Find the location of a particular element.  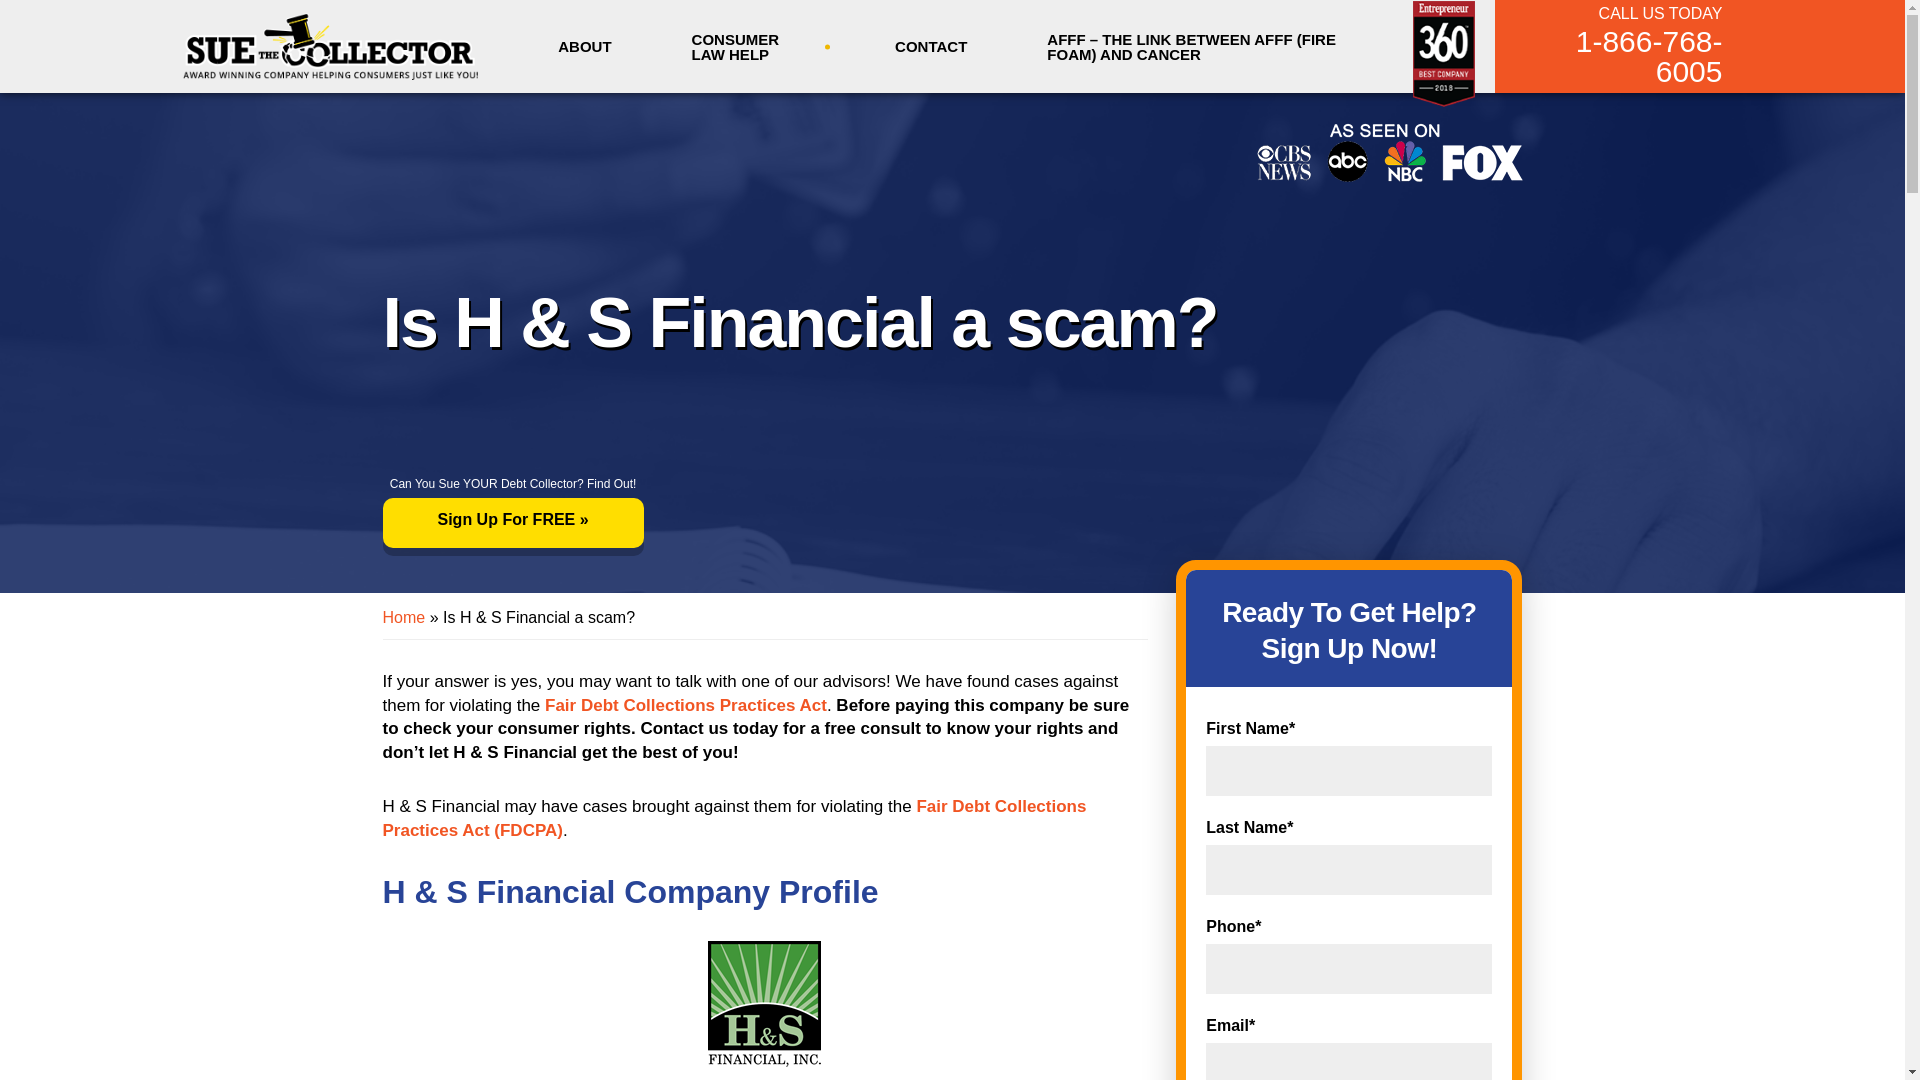

ABOUT is located at coordinates (584, 46).